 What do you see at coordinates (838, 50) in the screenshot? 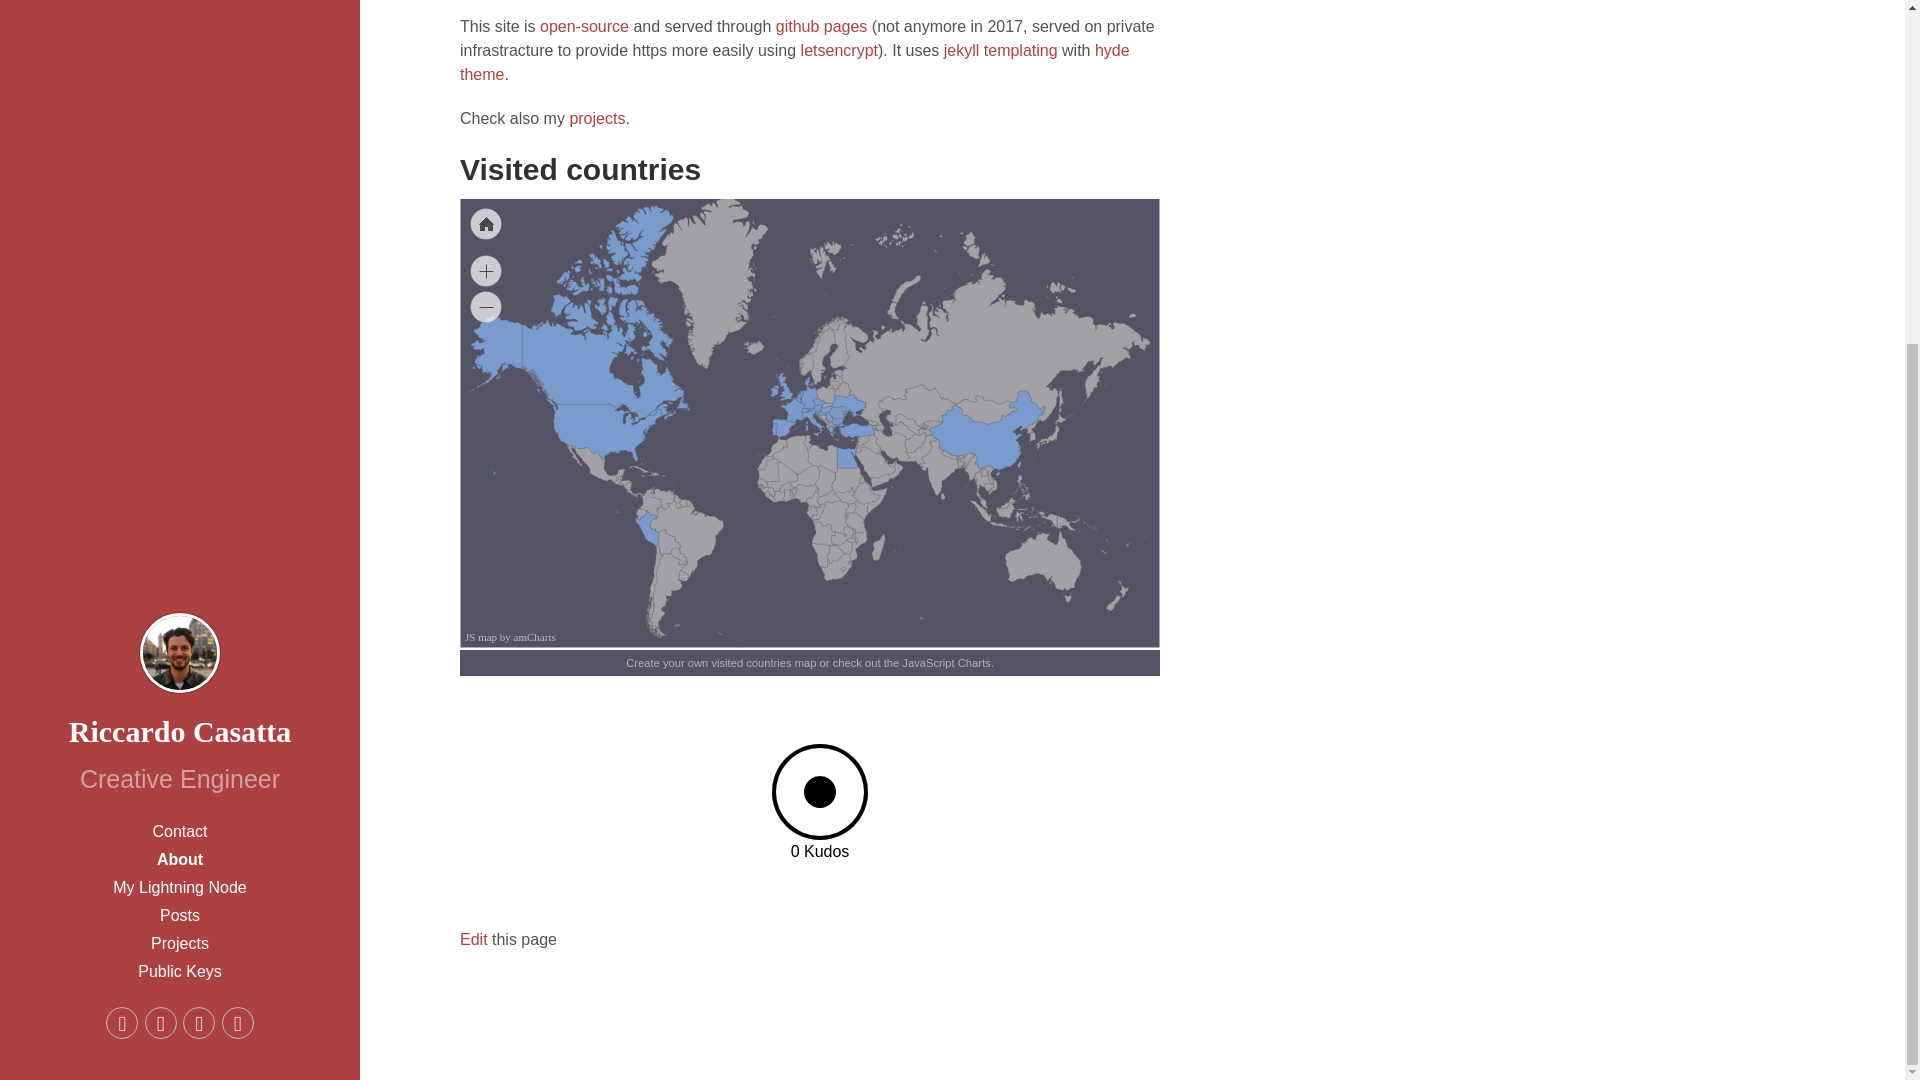
I see `letsencrypt` at bounding box center [838, 50].